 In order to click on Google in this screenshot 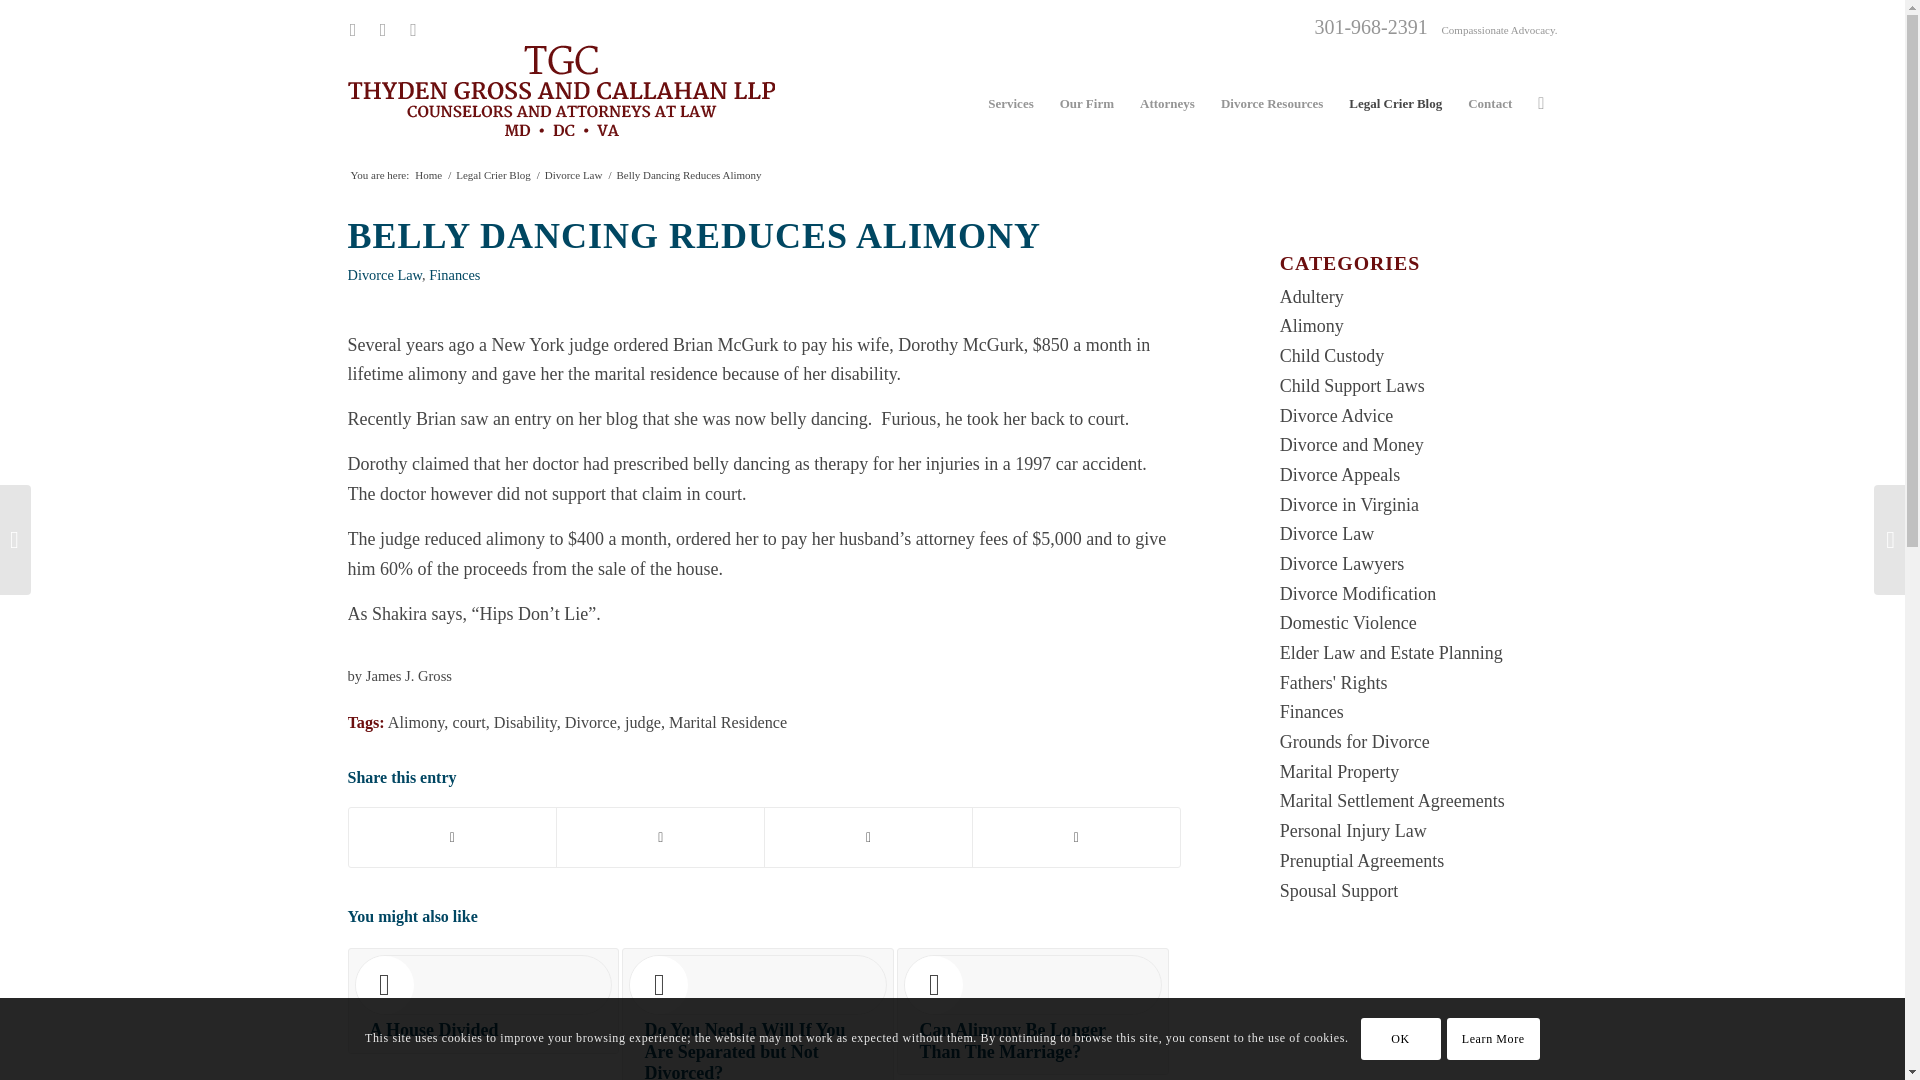, I will do `click(412, 30)`.